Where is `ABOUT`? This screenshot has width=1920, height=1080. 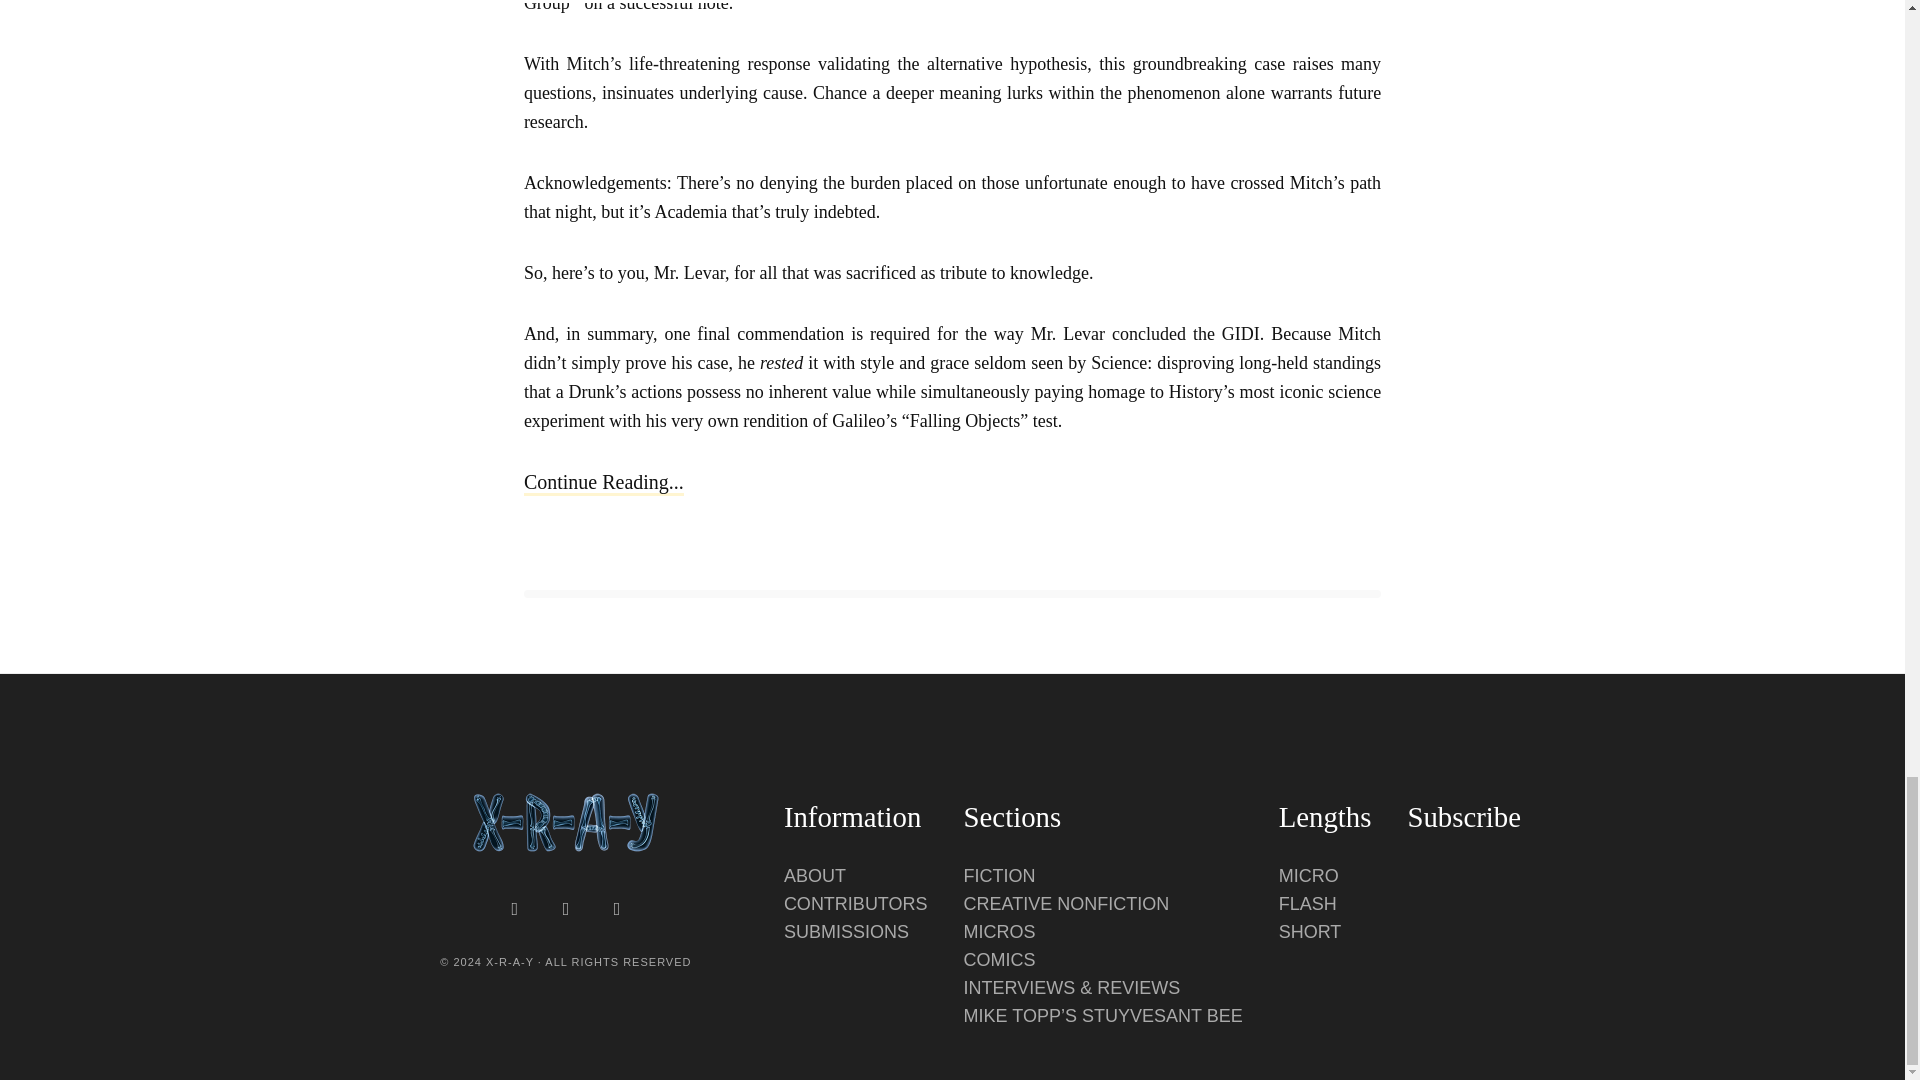
ABOUT is located at coordinates (814, 876).